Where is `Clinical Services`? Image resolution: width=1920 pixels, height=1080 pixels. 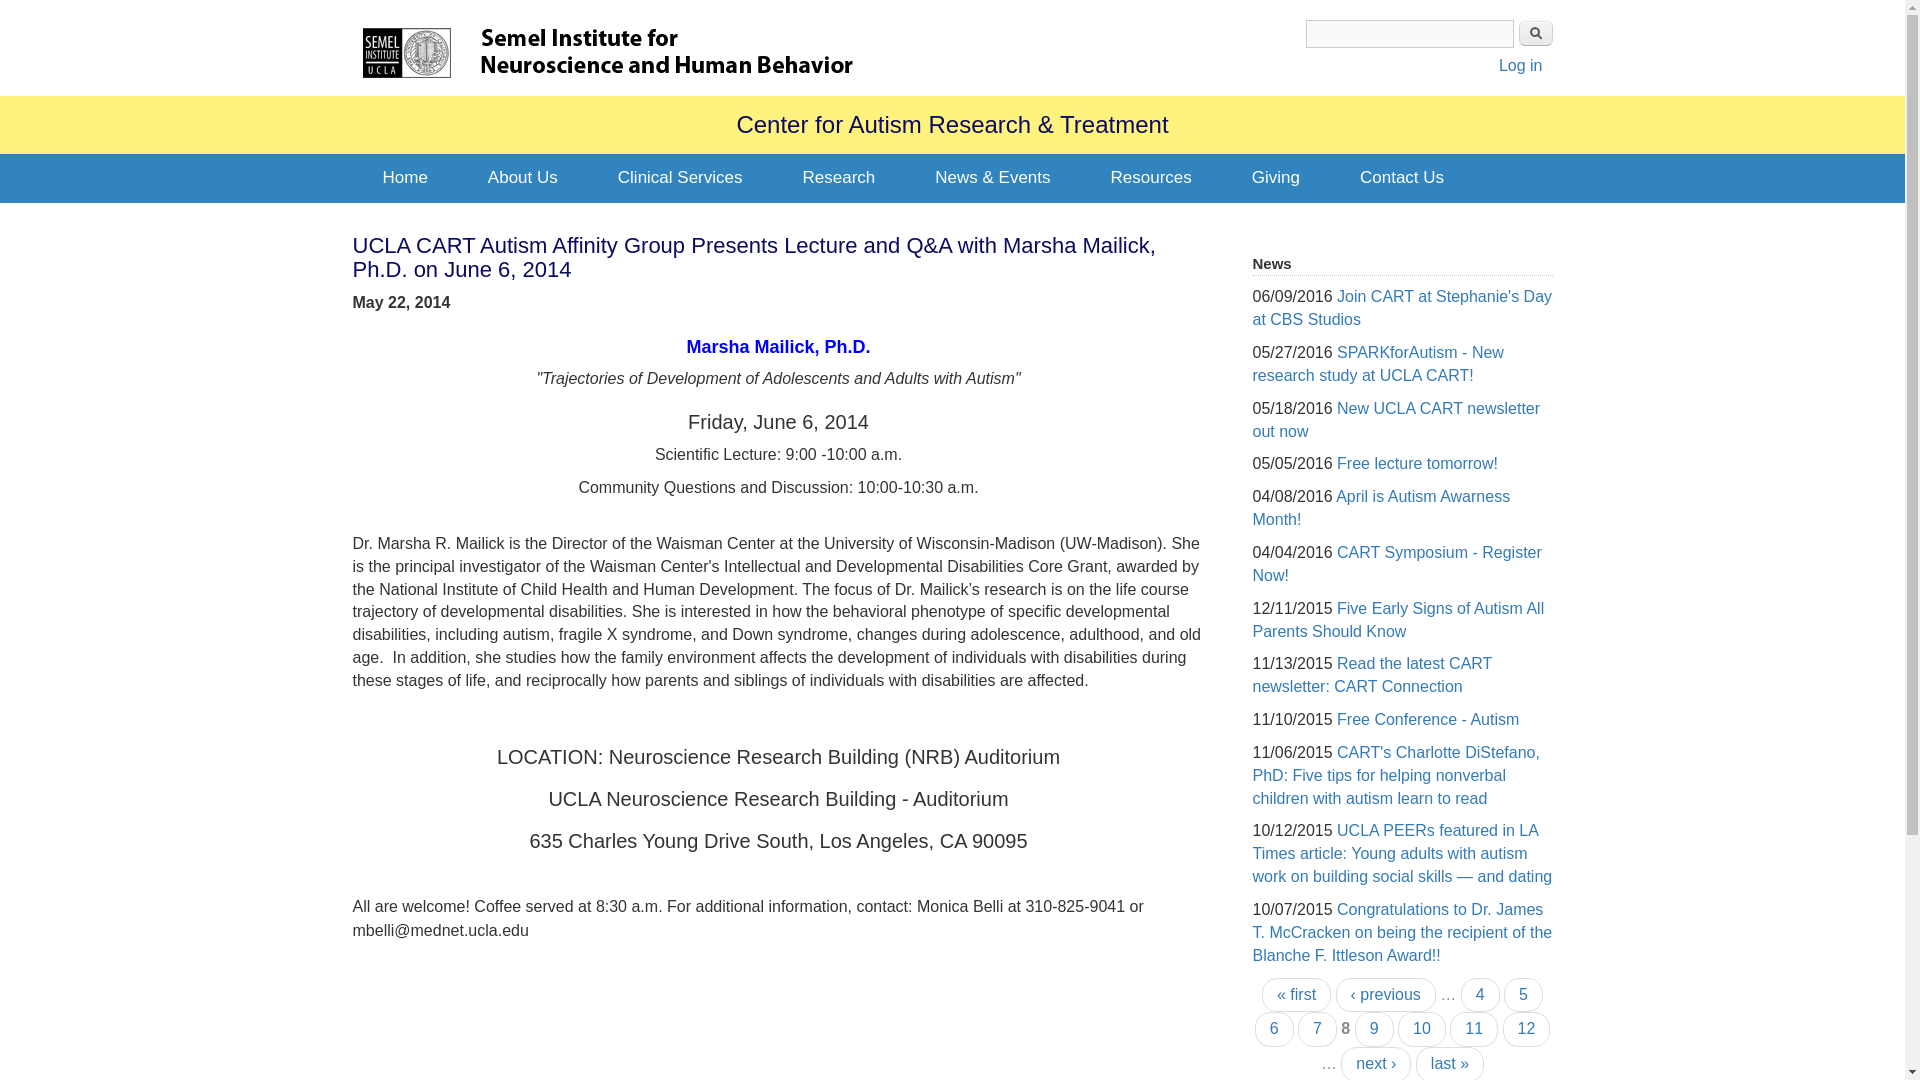 Clinical Services is located at coordinates (680, 178).